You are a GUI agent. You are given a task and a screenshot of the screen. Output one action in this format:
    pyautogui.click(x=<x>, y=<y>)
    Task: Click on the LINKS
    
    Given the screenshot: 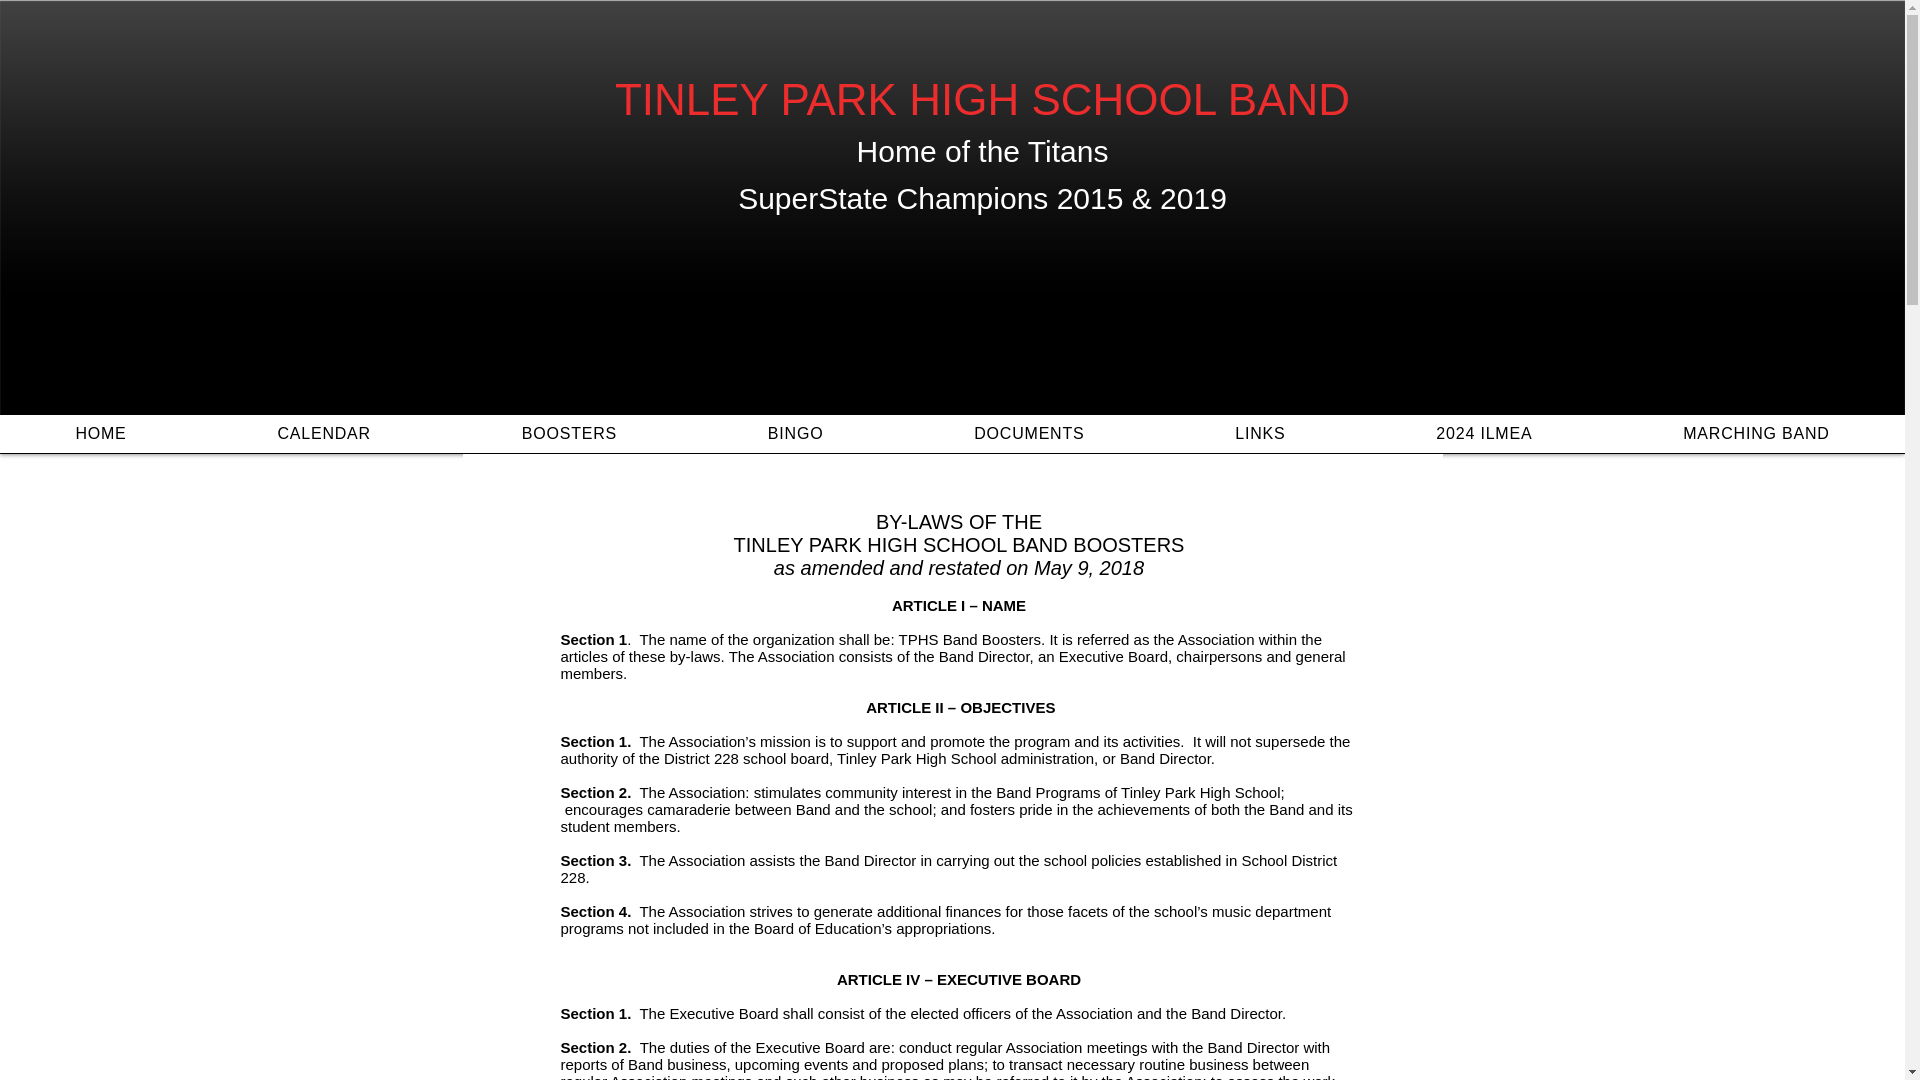 What is the action you would take?
    pyautogui.click(x=1260, y=433)
    